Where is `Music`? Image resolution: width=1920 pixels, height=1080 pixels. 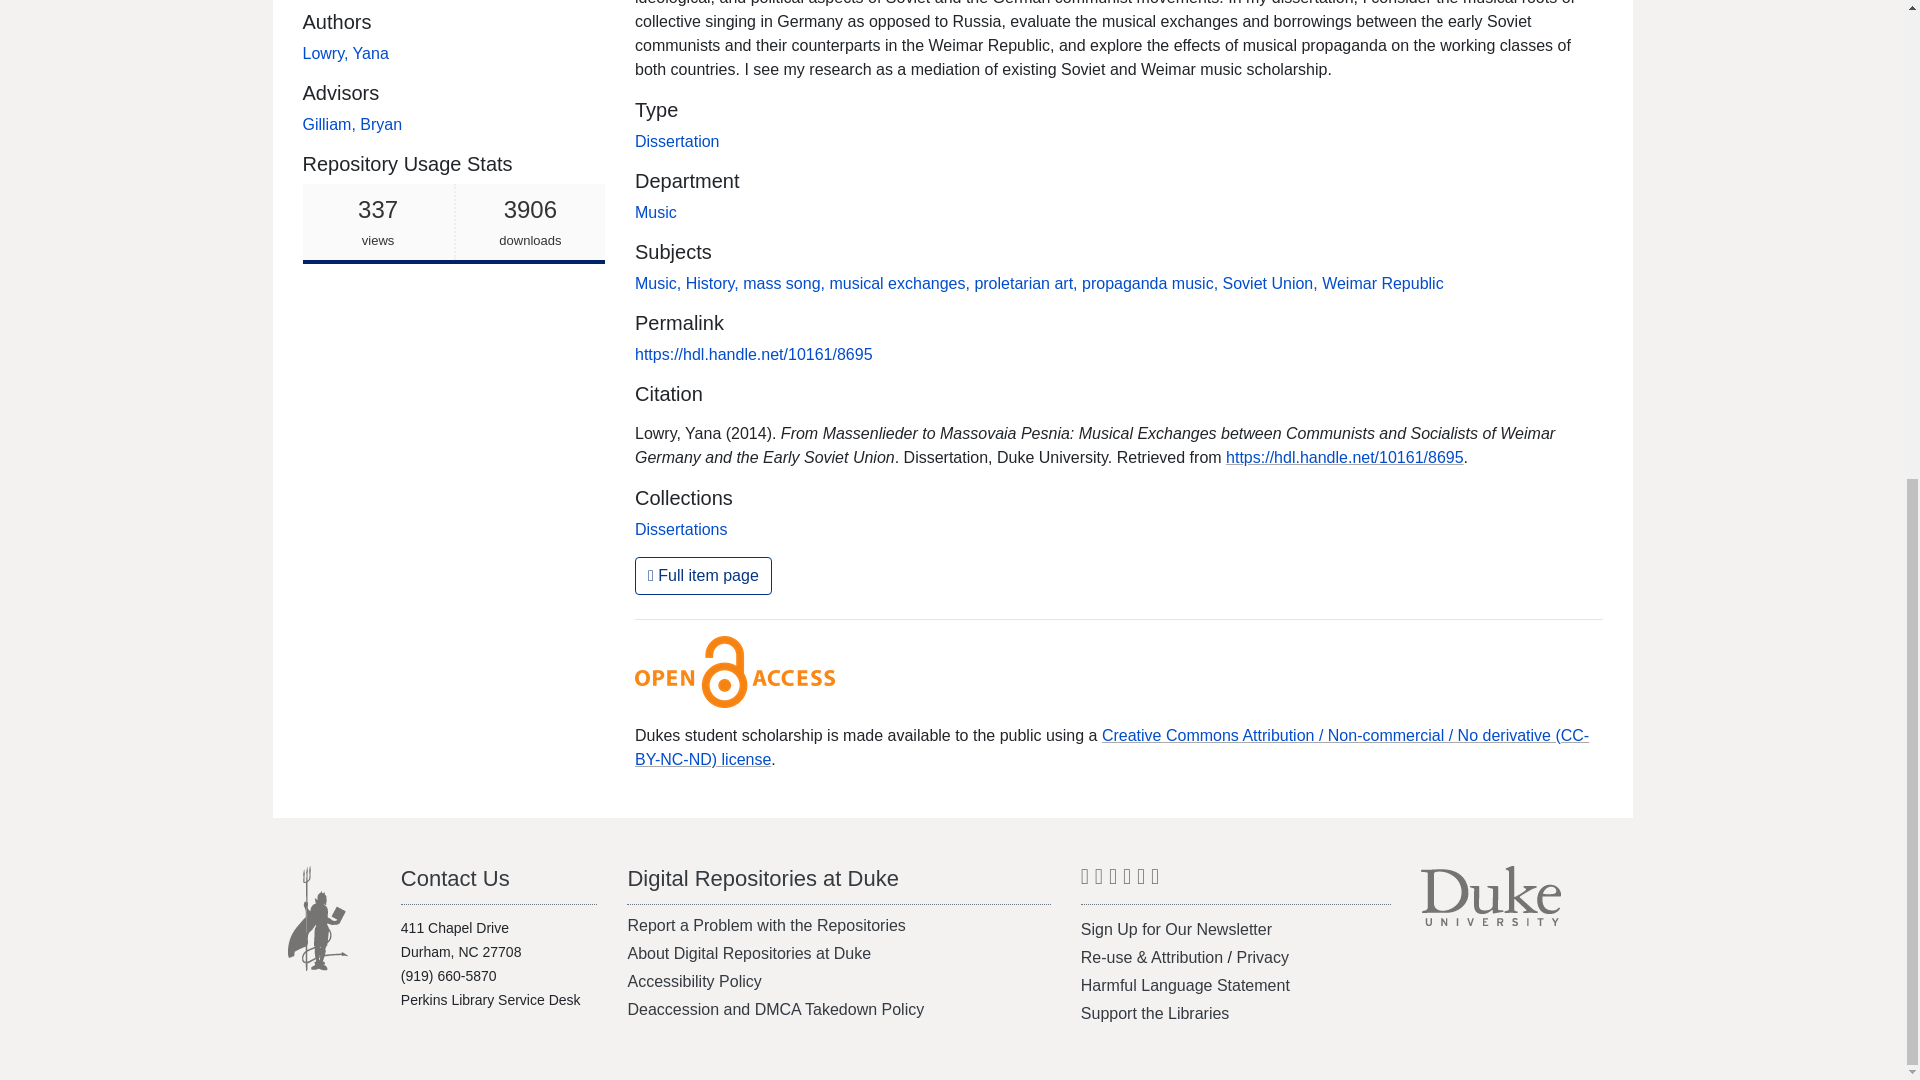
Music is located at coordinates (714, 283).